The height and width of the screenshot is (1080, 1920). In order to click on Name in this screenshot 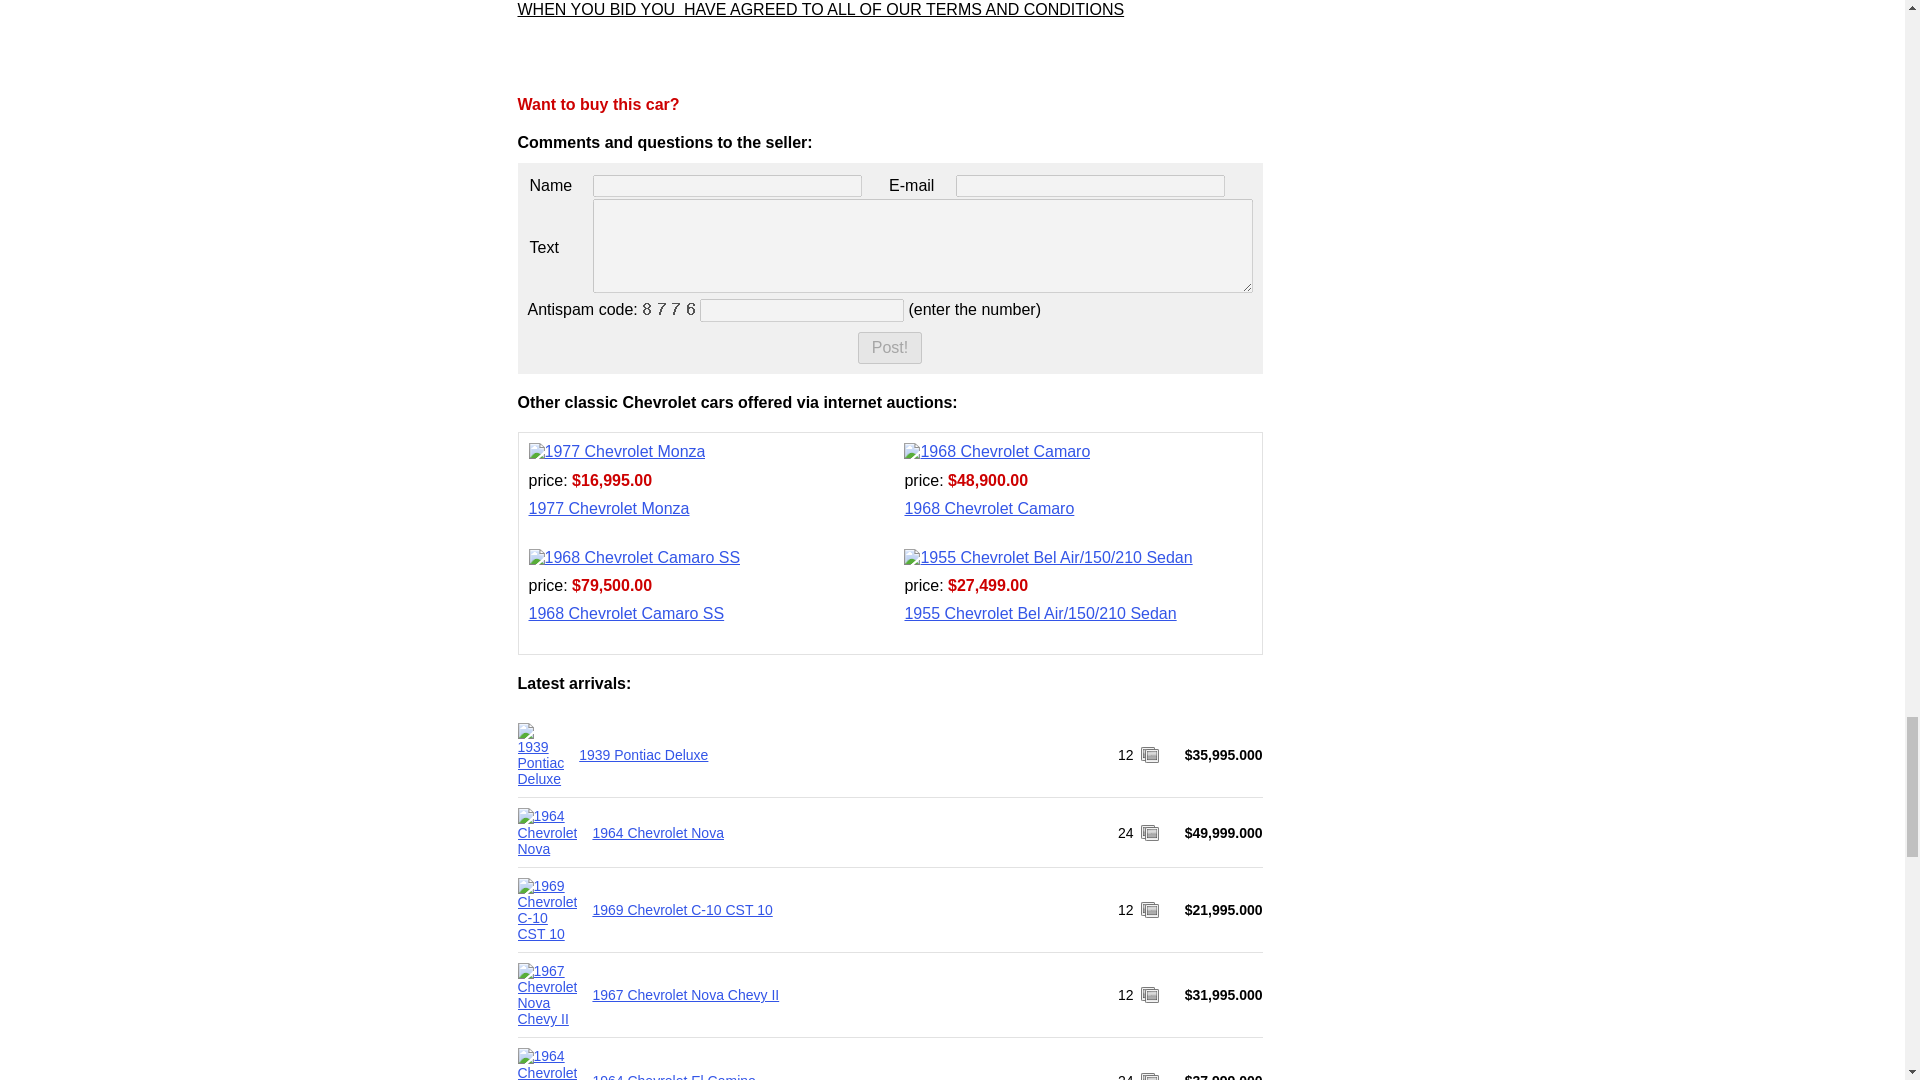, I will do `click(728, 185)`.